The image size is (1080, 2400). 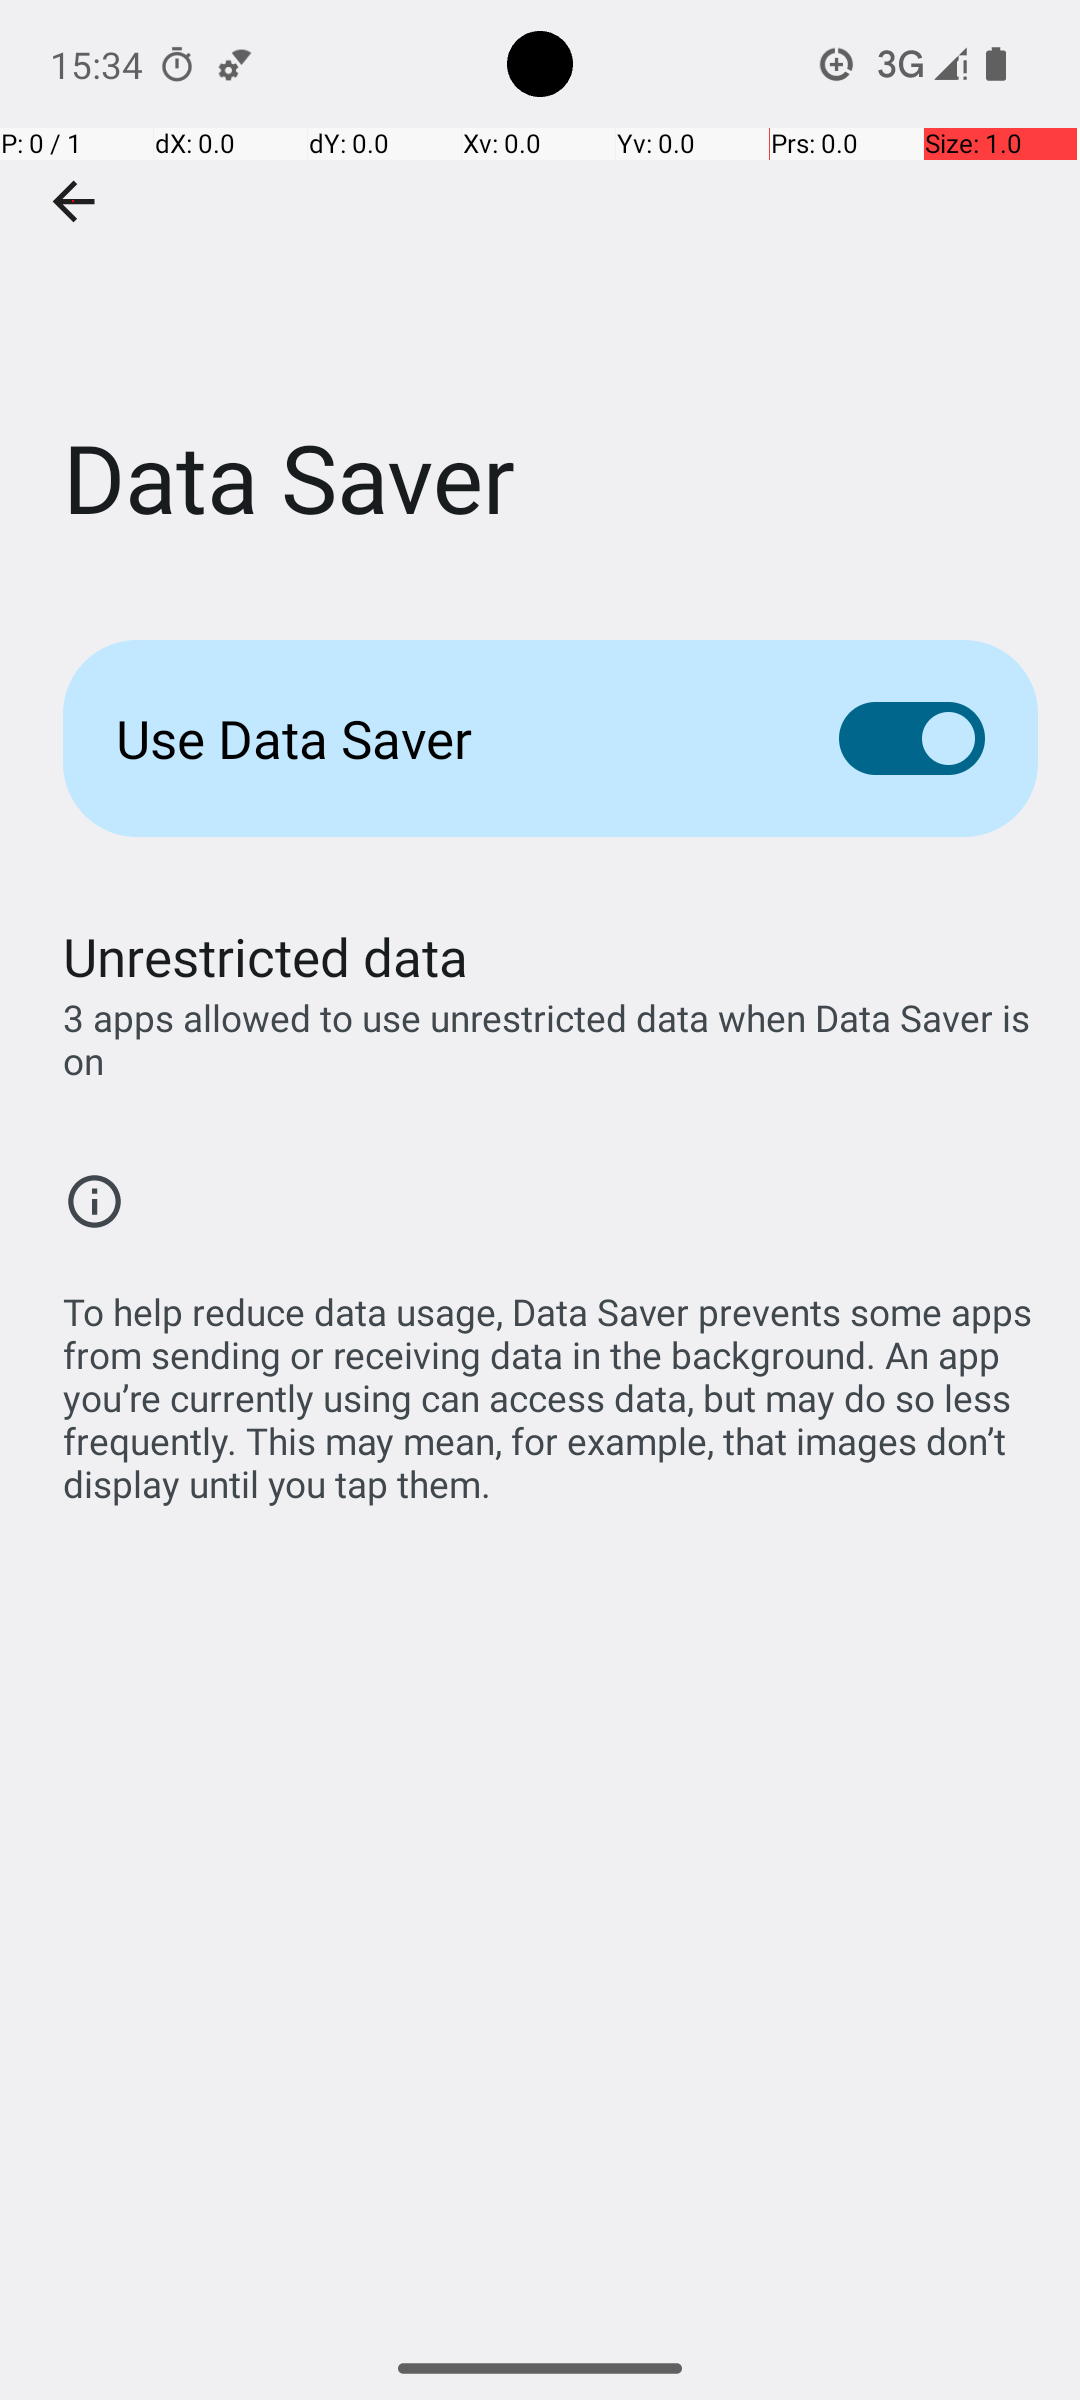 What do you see at coordinates (446, 738) in the screenshot?
I see `Use Data Saver` at bounding box center [446, 738].